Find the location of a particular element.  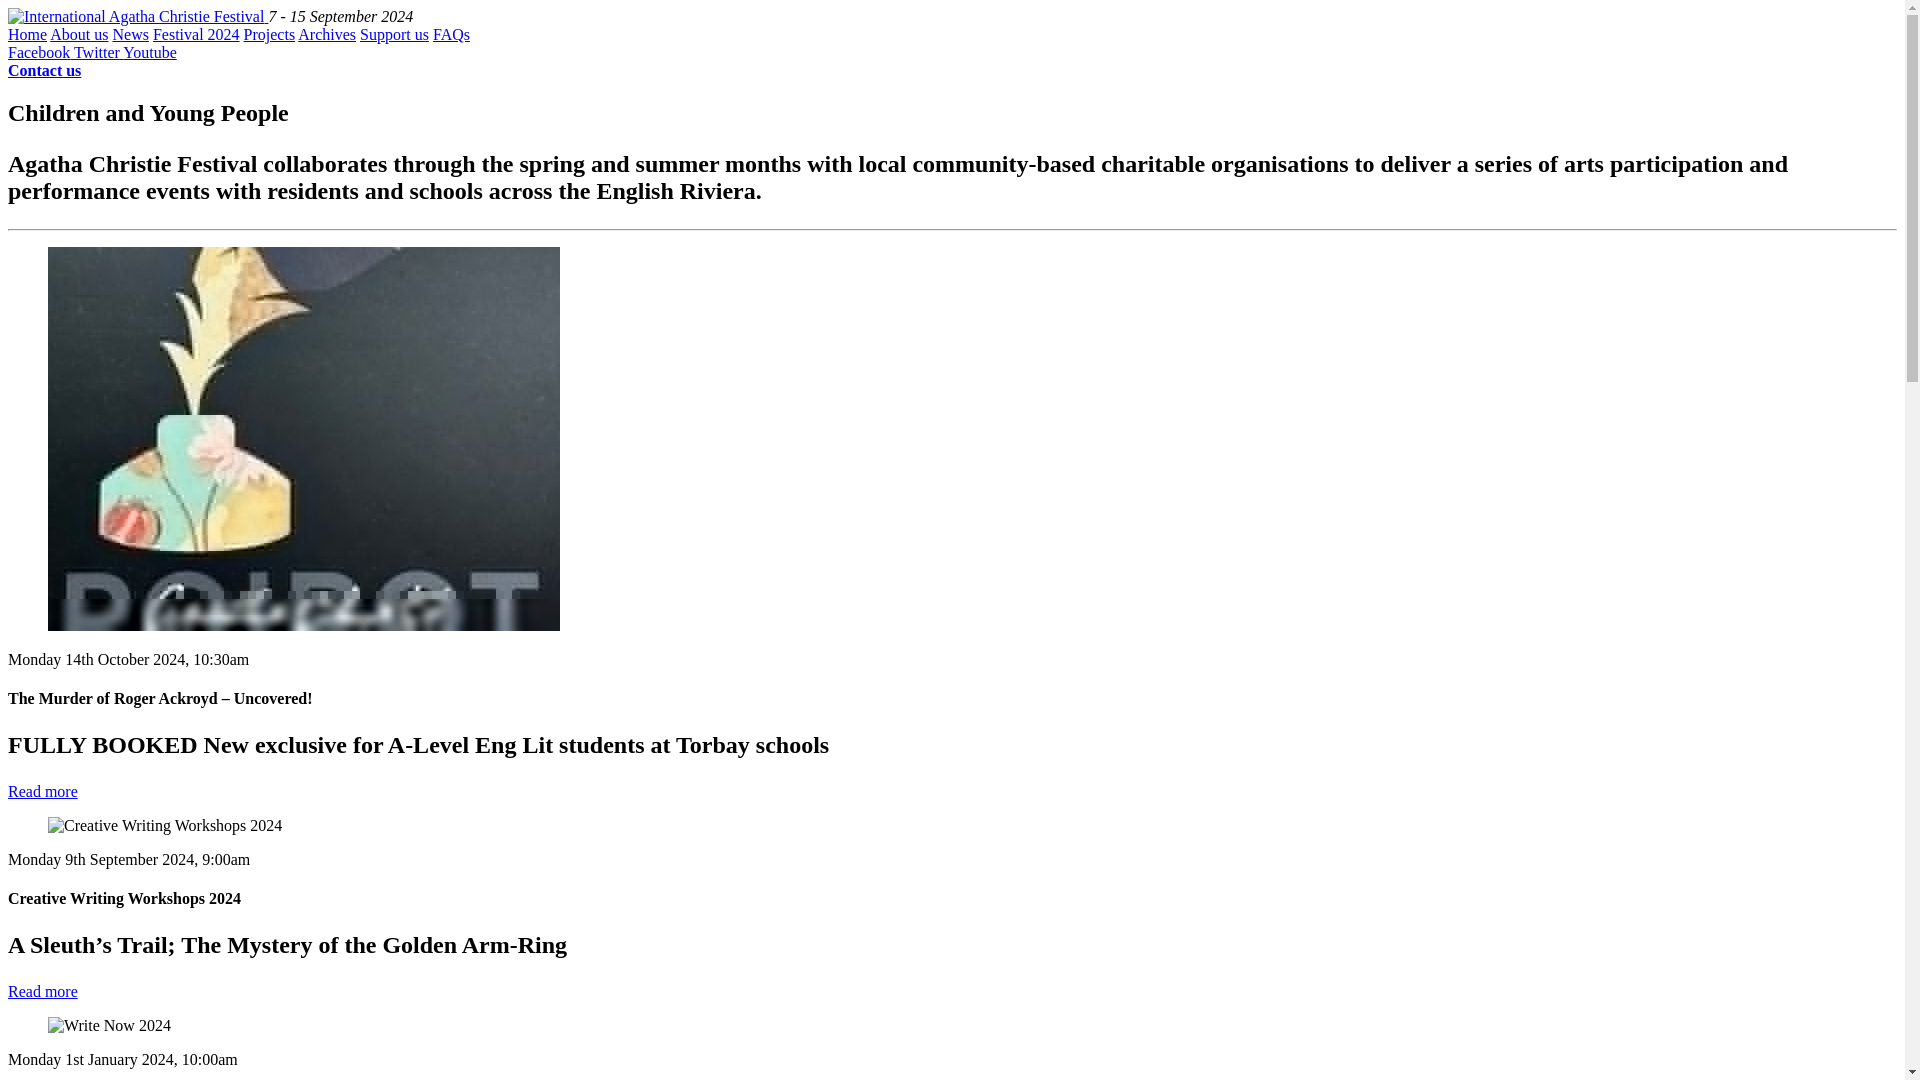

Home is located at coordinates (26, 34).